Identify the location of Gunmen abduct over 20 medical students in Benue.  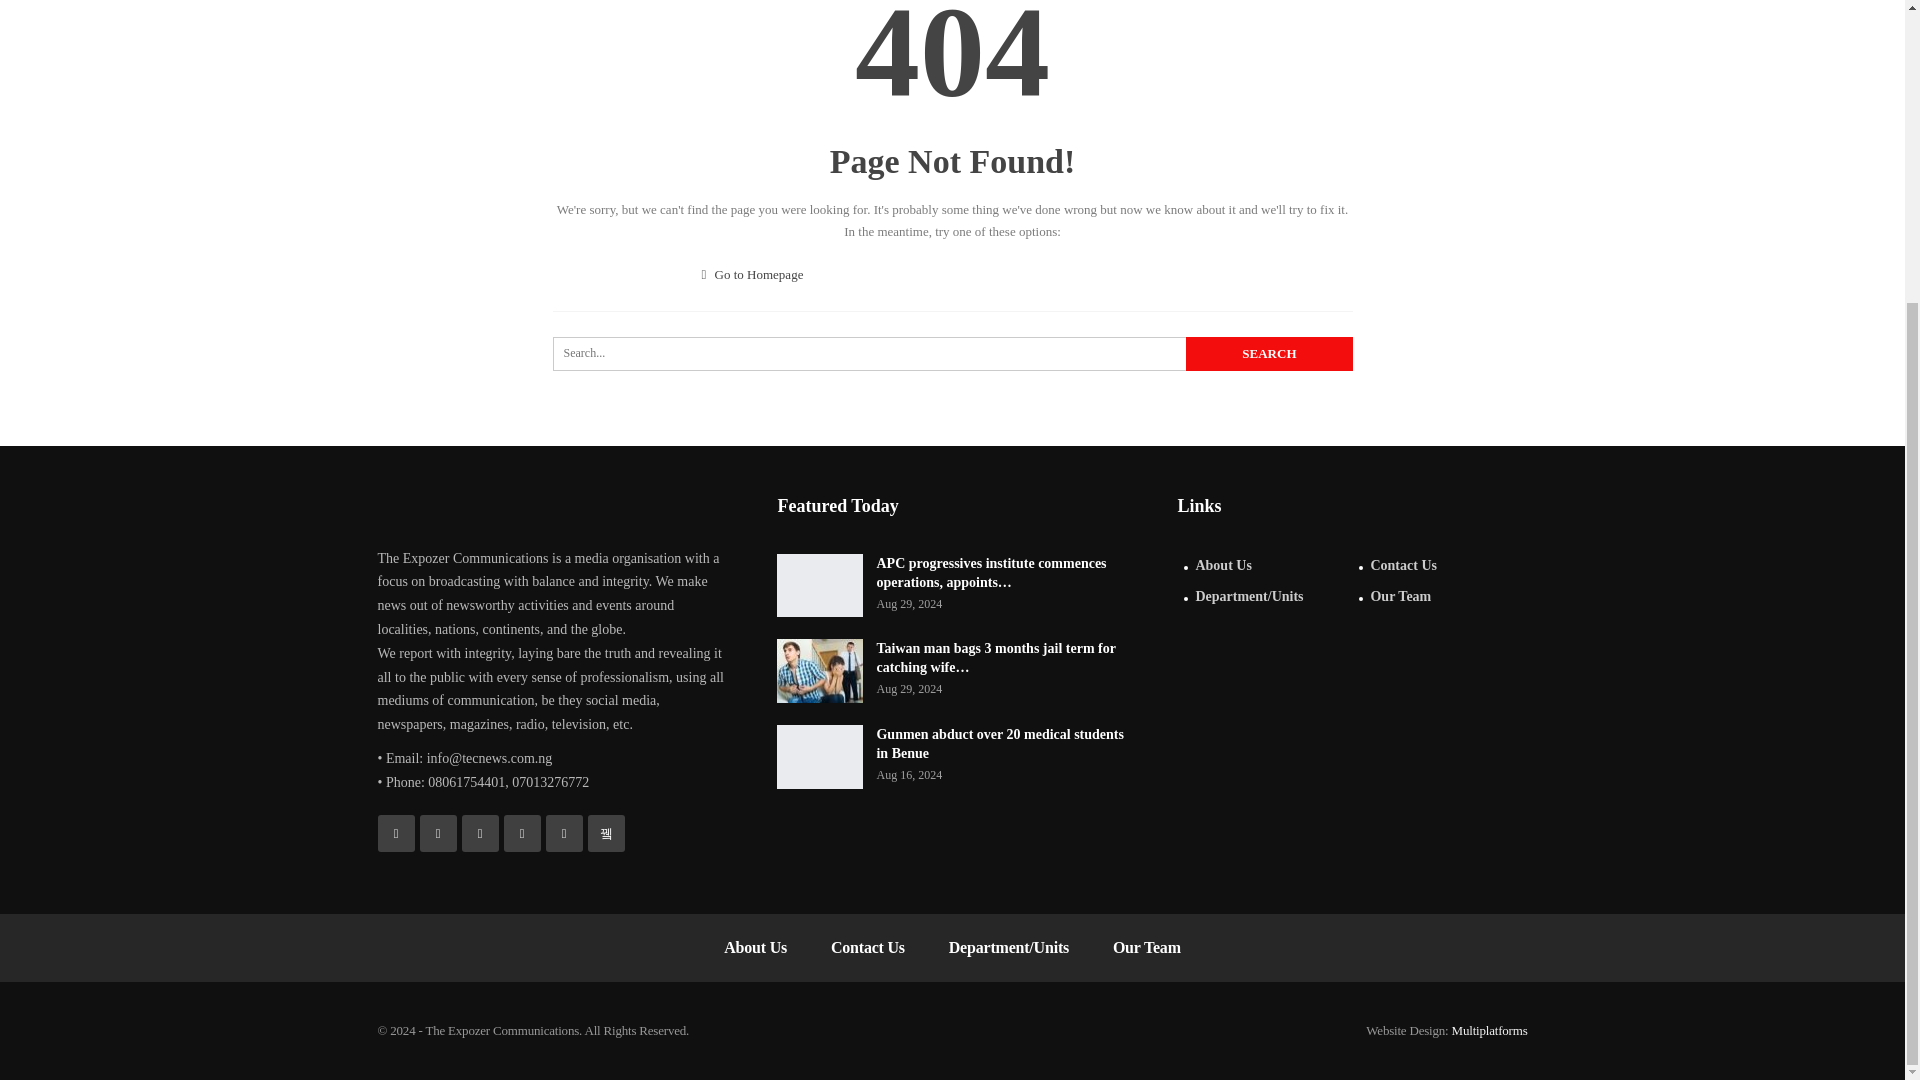
(820, 756).